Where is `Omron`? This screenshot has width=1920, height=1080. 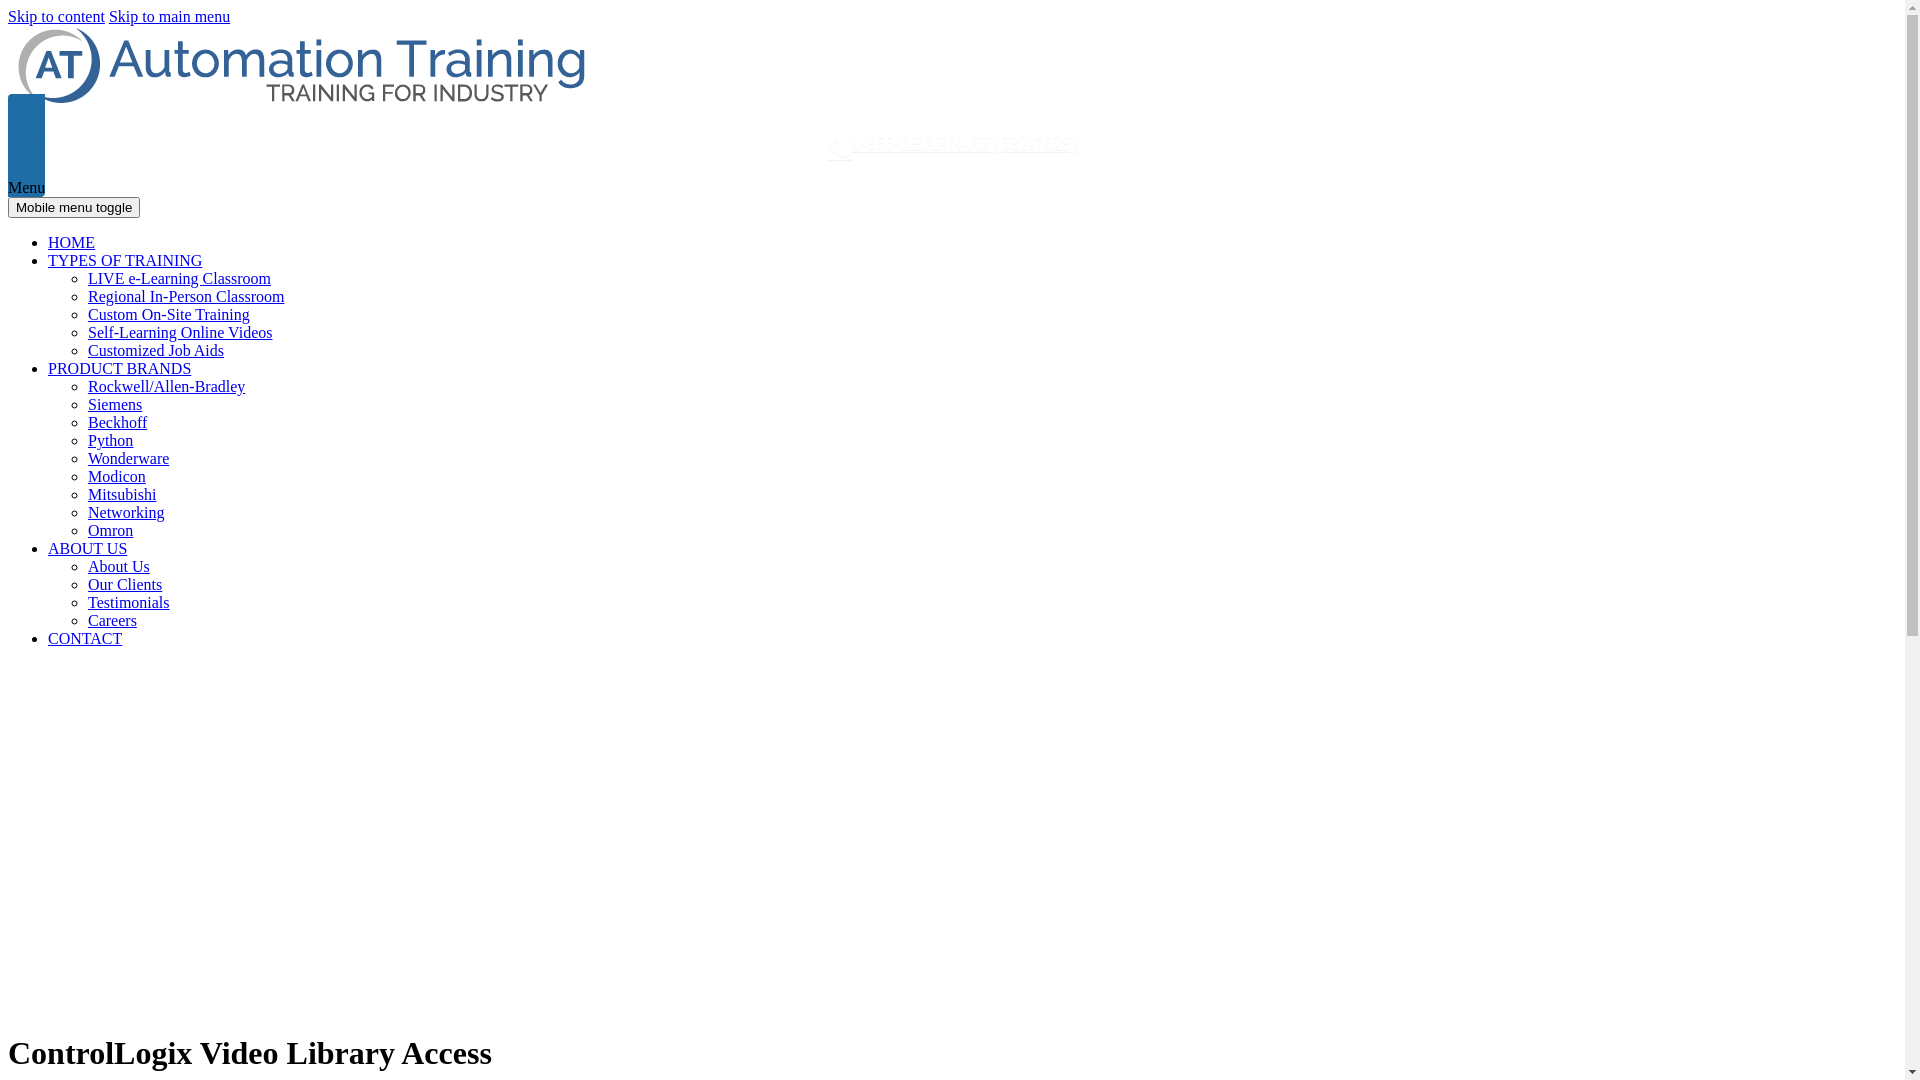 Omron is located at coordinates (110, 530).